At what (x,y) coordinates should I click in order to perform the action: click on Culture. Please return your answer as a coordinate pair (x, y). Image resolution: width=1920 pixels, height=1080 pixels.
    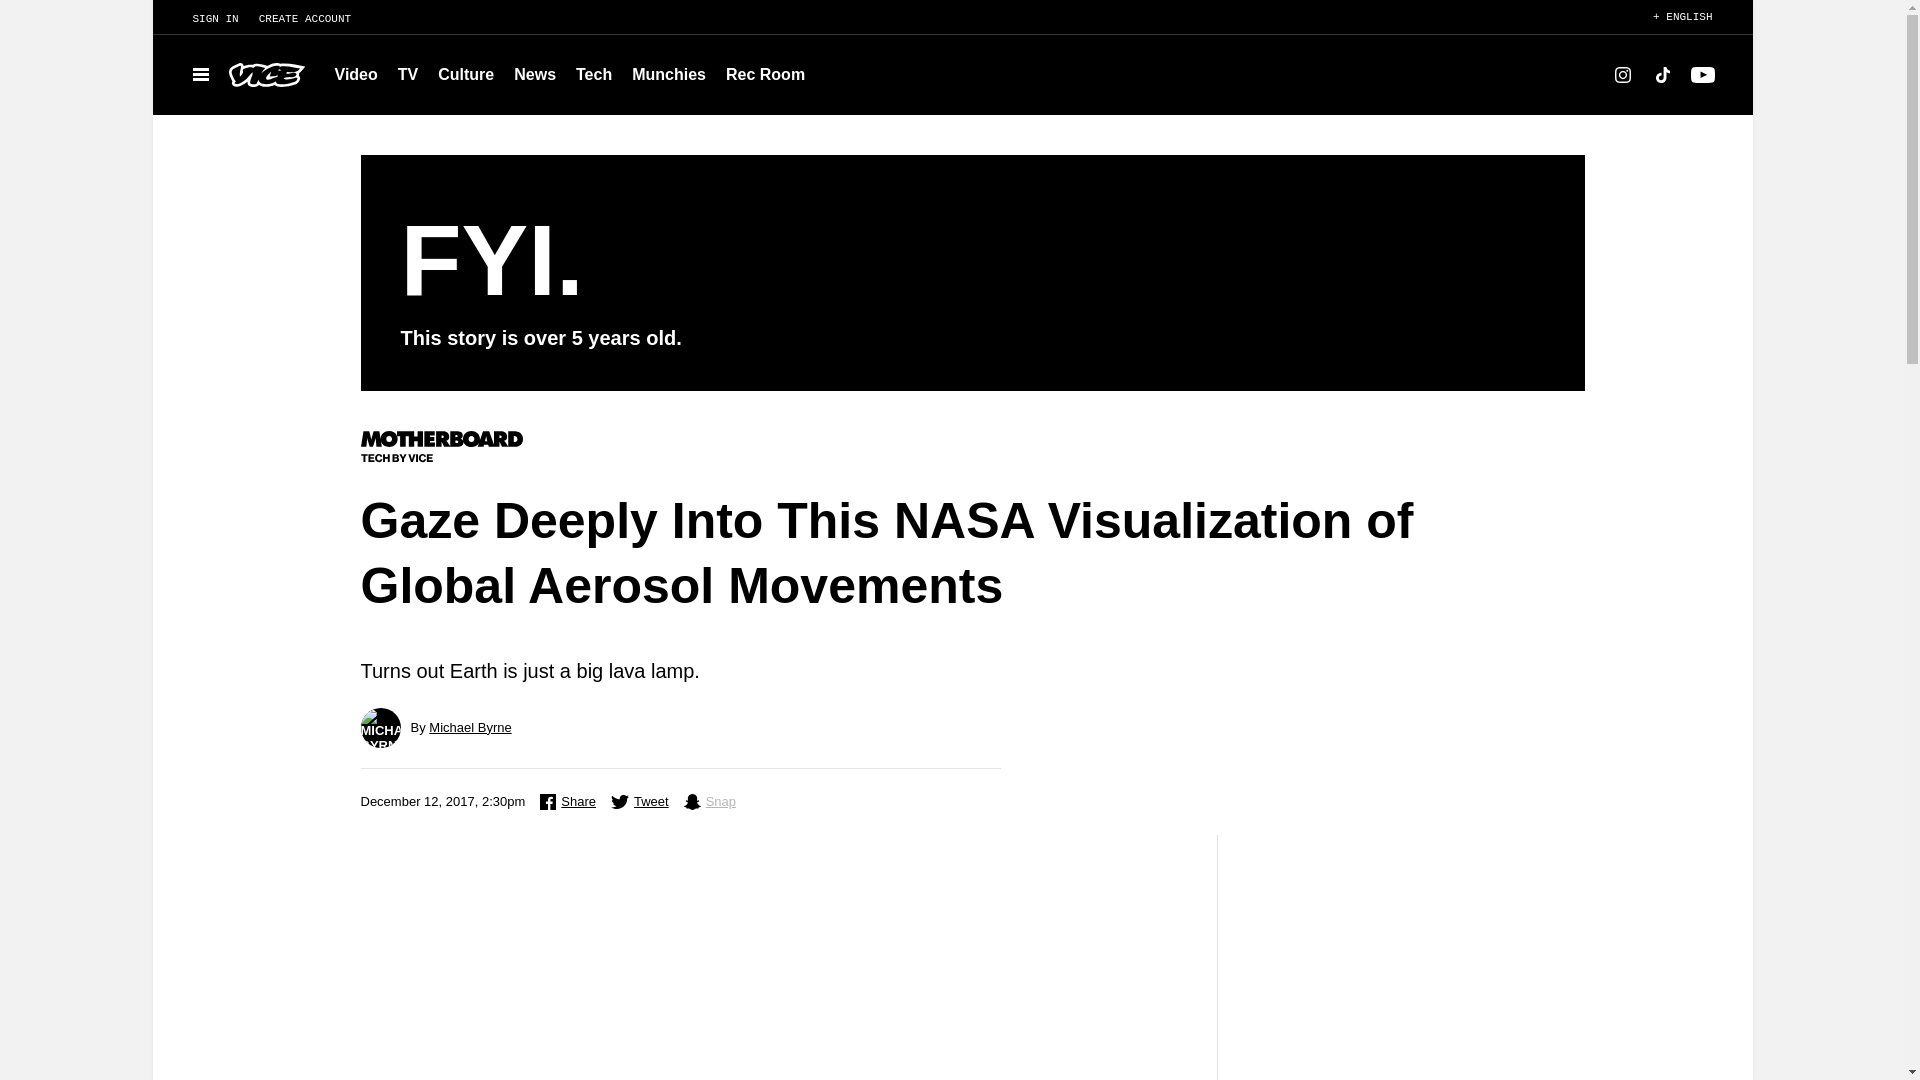
    Looking at the image, I should click on (466, 74).